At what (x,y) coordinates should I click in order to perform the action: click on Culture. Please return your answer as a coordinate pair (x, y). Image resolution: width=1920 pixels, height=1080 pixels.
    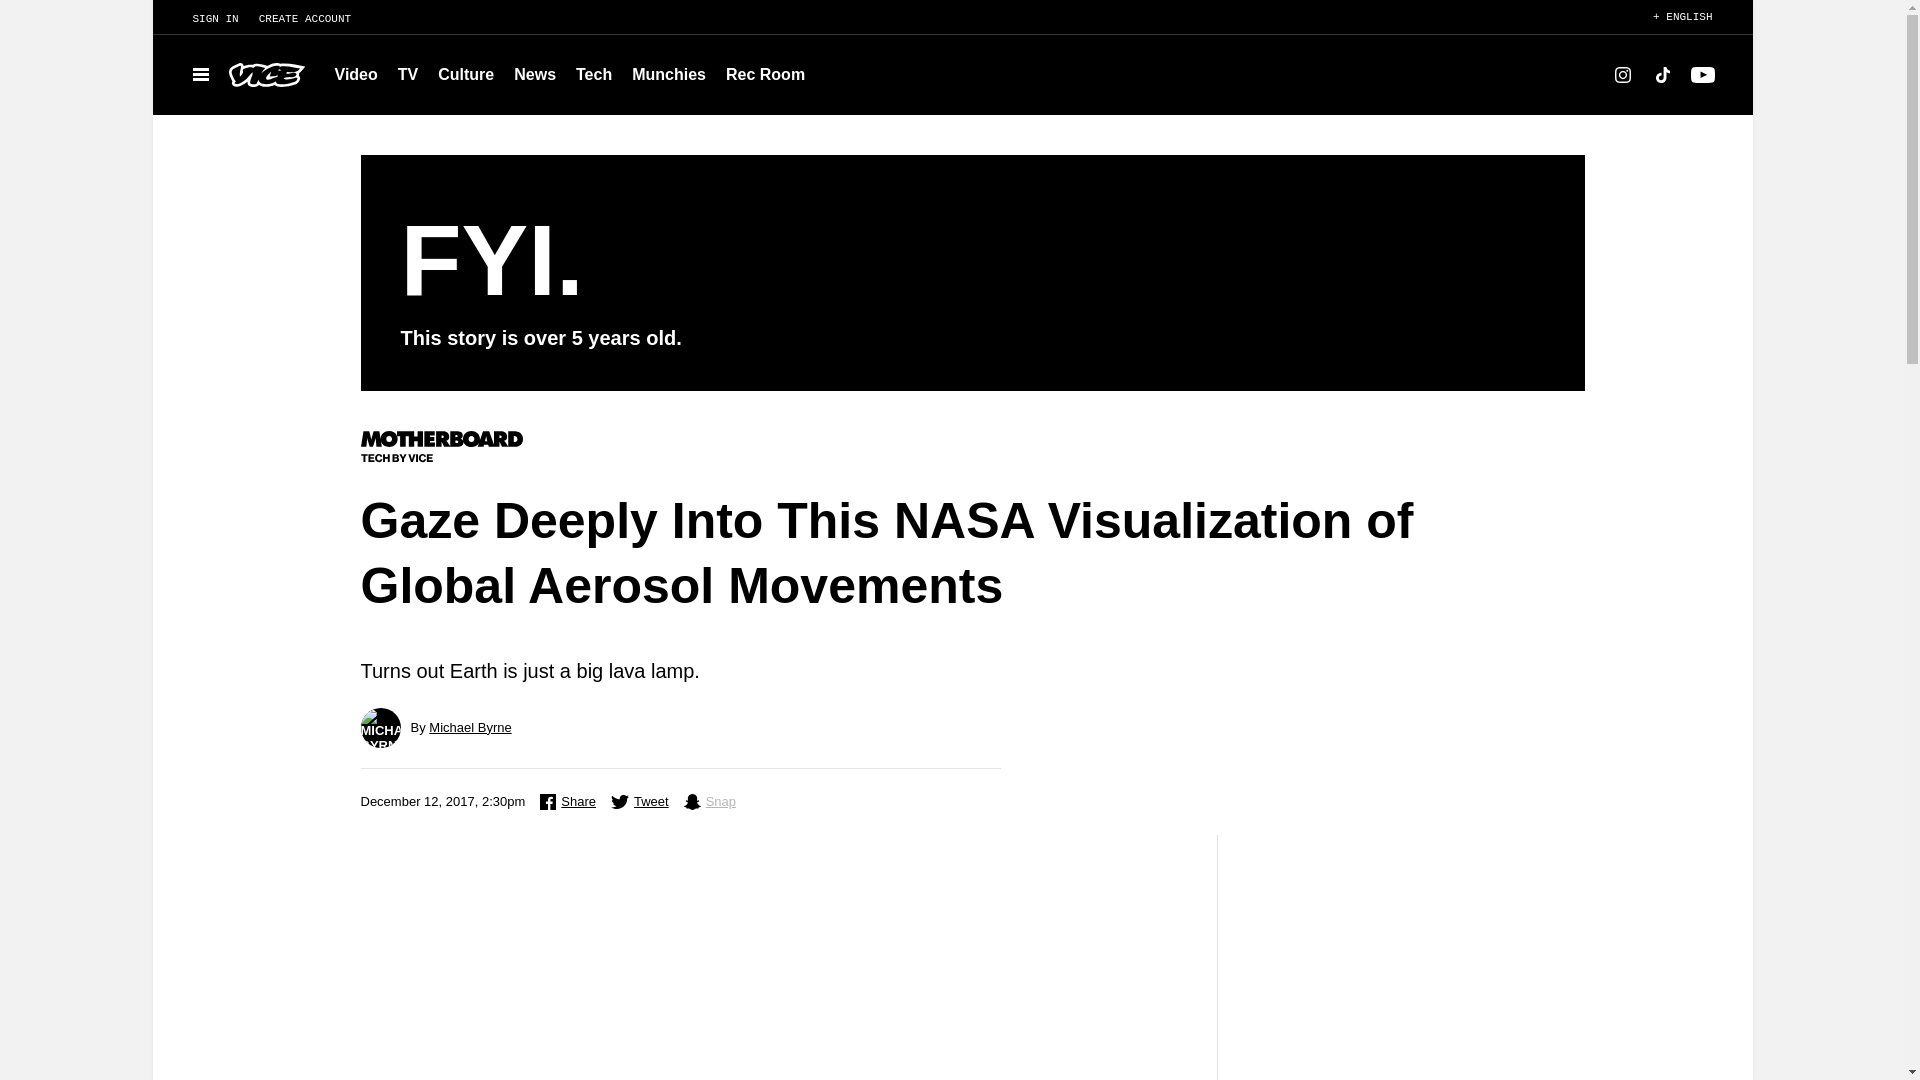
    Looking at the image, I should click on (466, 74).